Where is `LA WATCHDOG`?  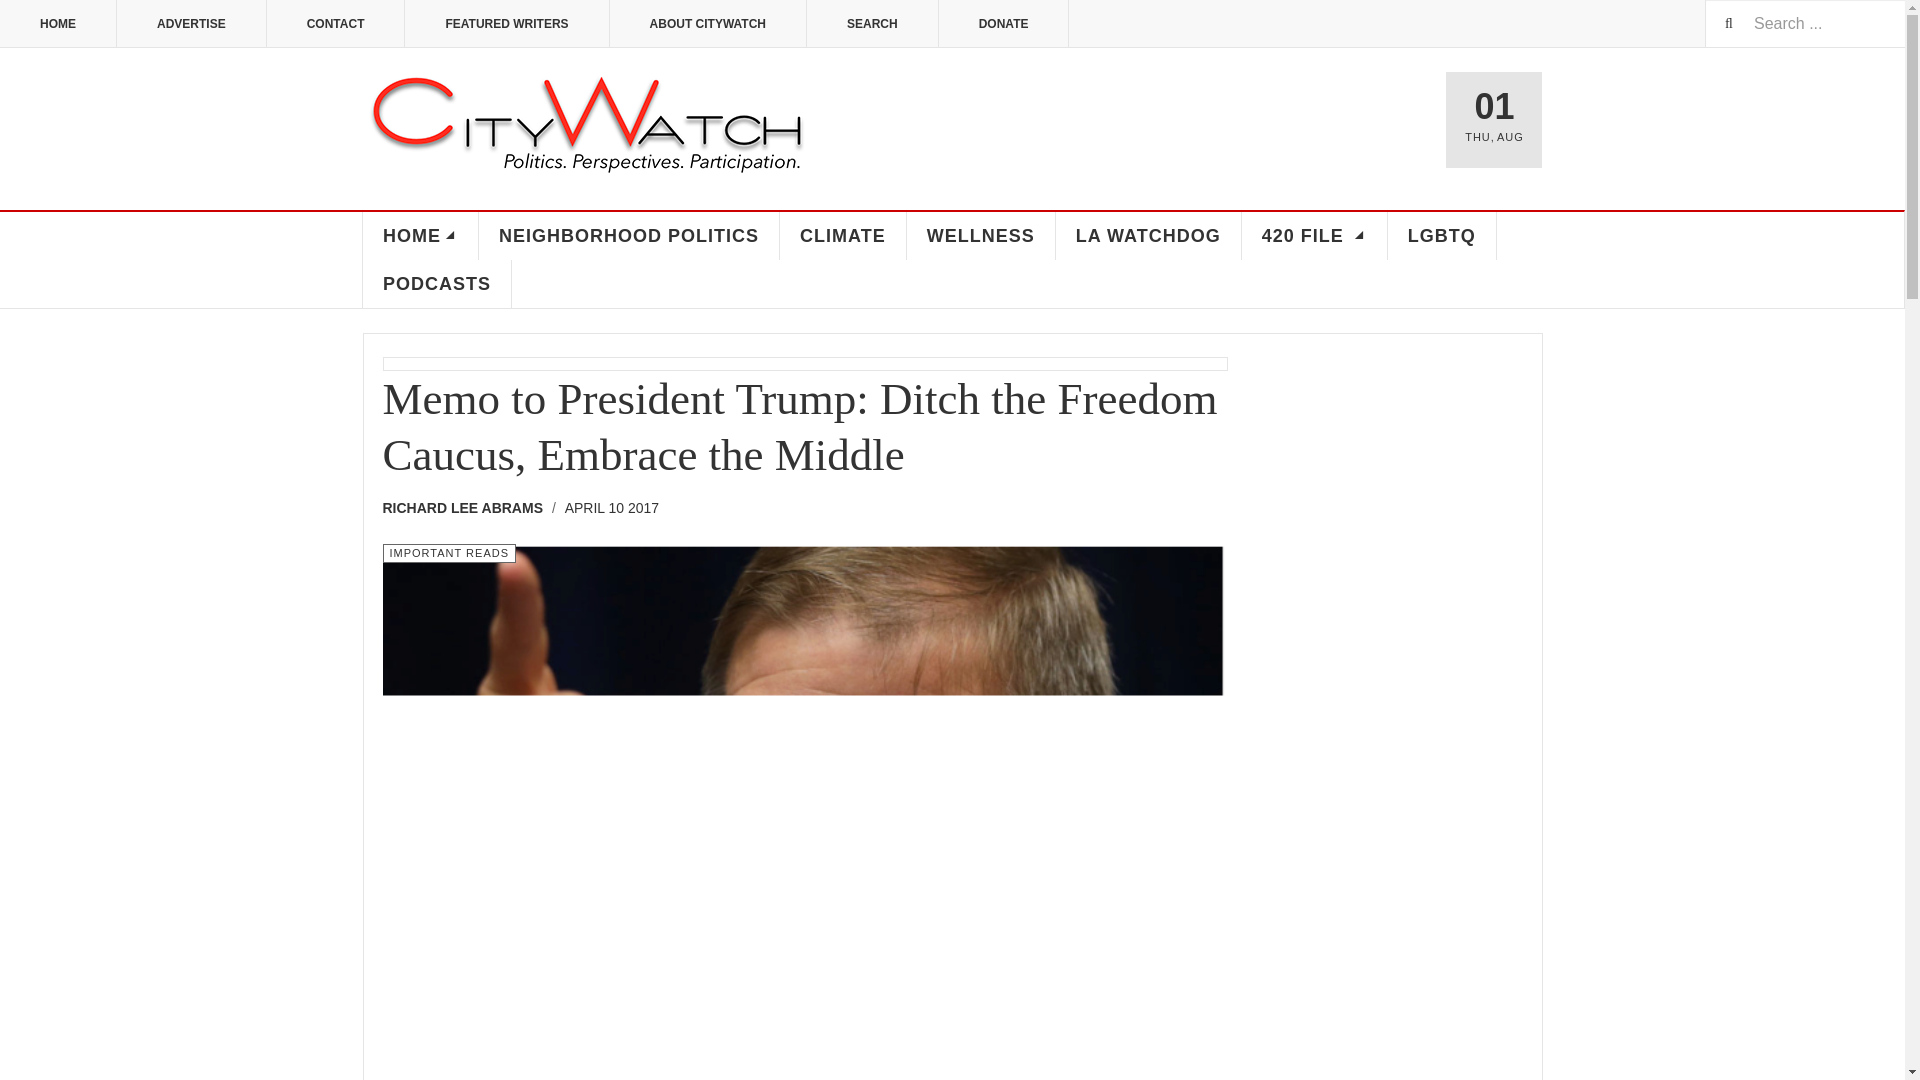
LA WATCHDOG is located at coordinates (1149, 236).